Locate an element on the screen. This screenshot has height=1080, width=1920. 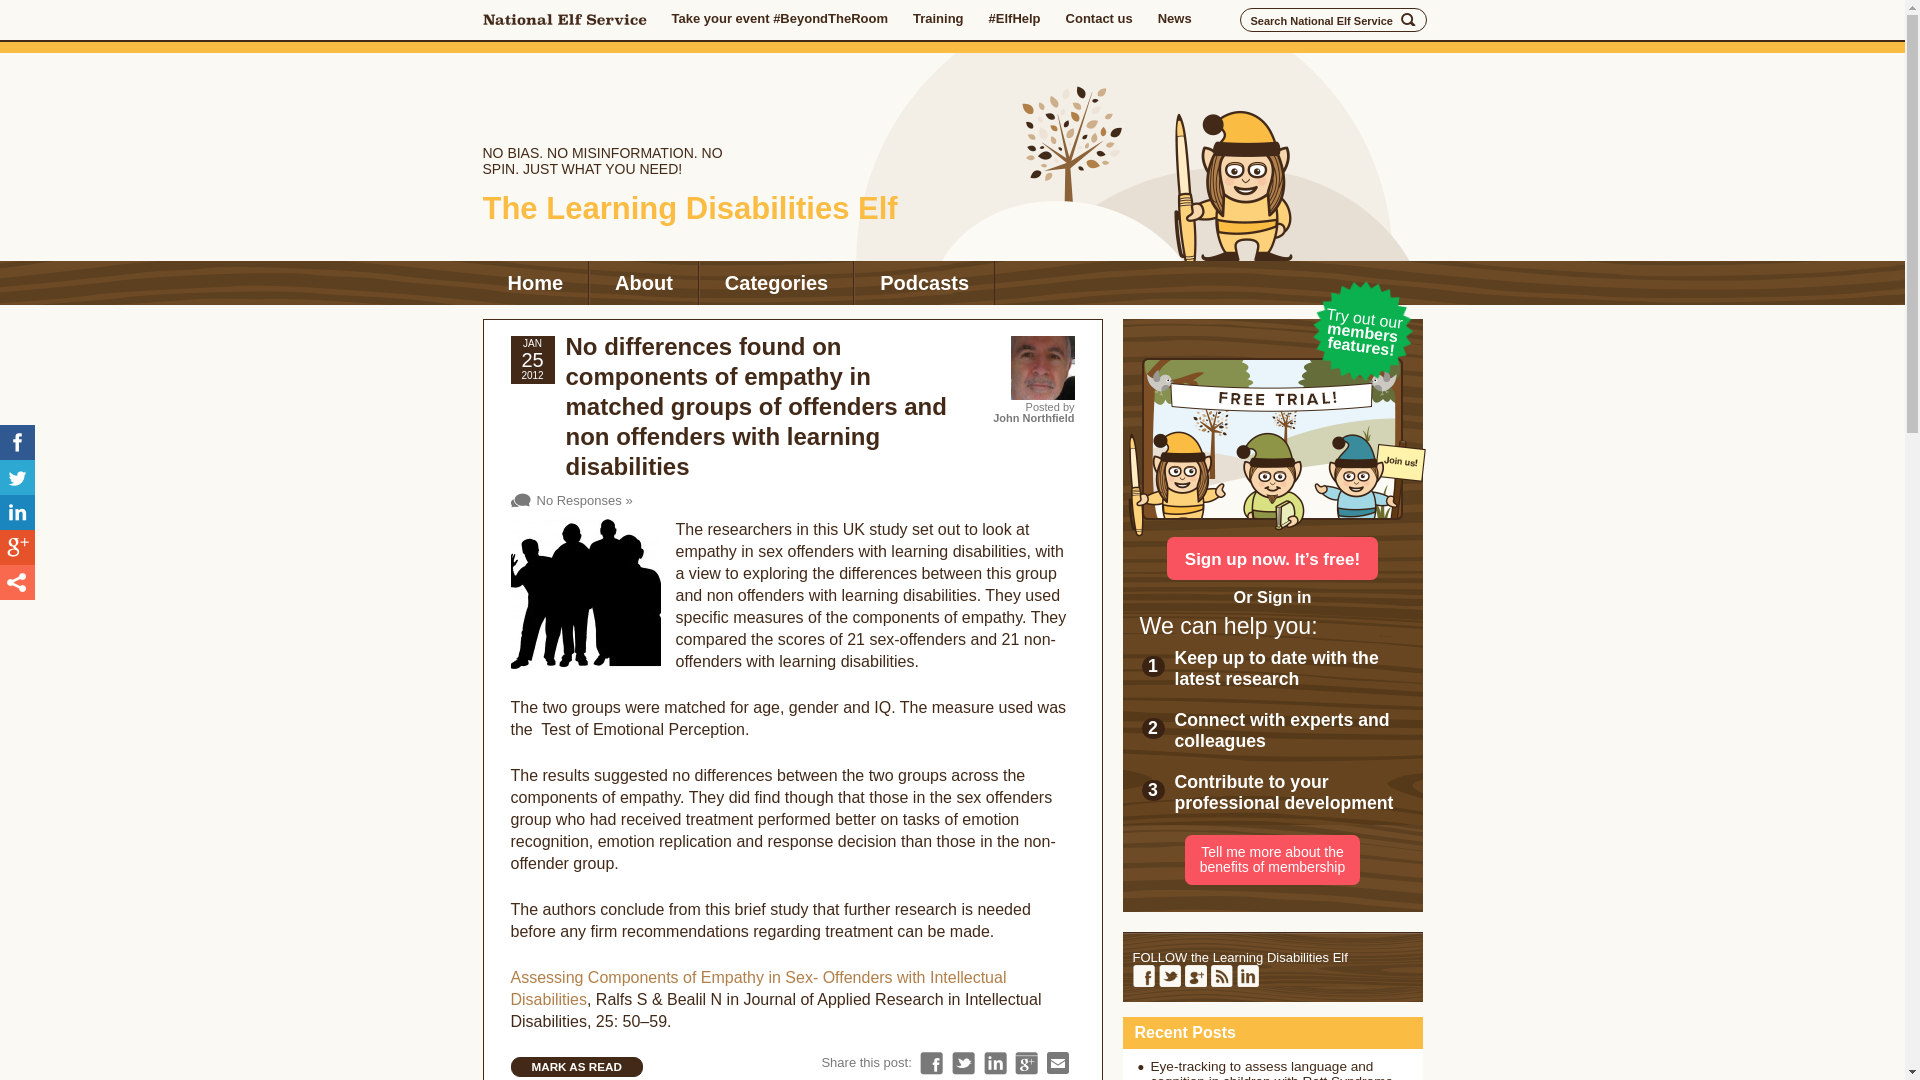
Tweet this on Twitter is located at coordinates (964, 1062).